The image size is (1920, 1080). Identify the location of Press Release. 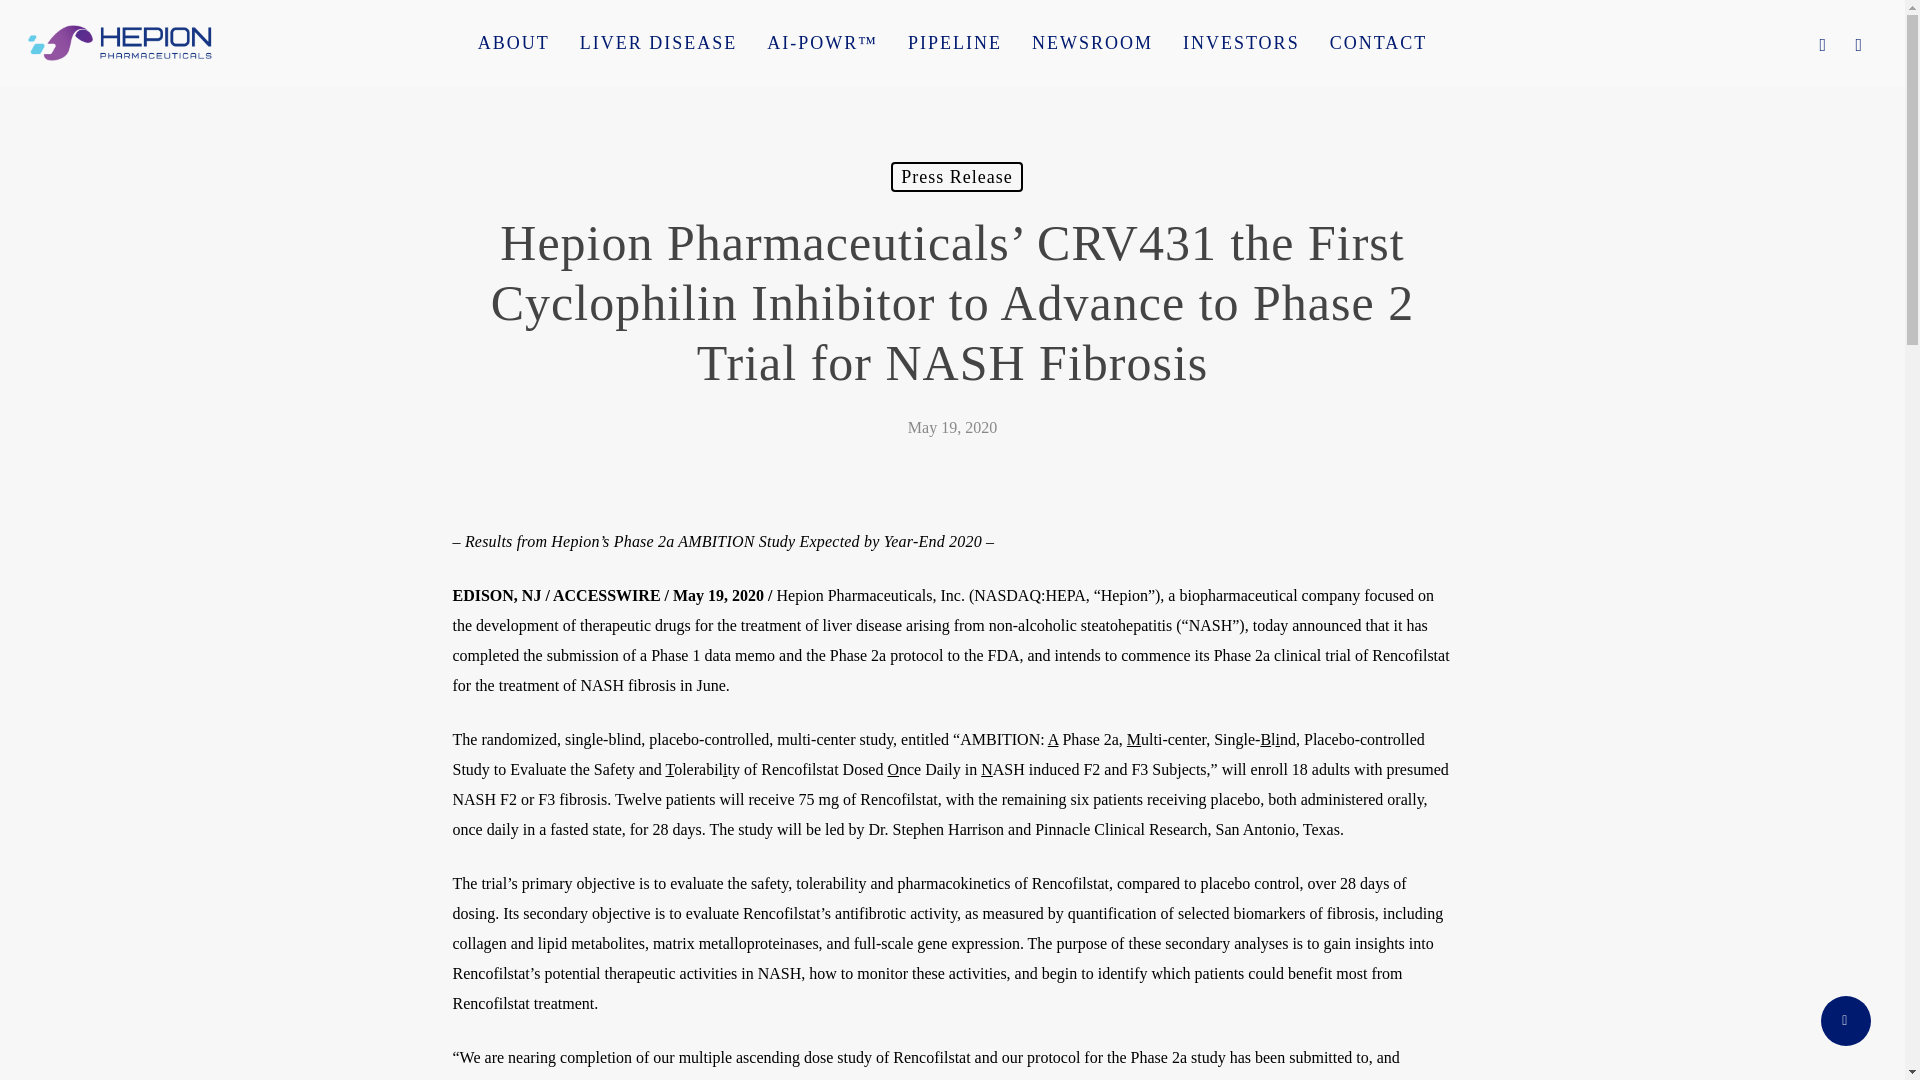
(956, 177).